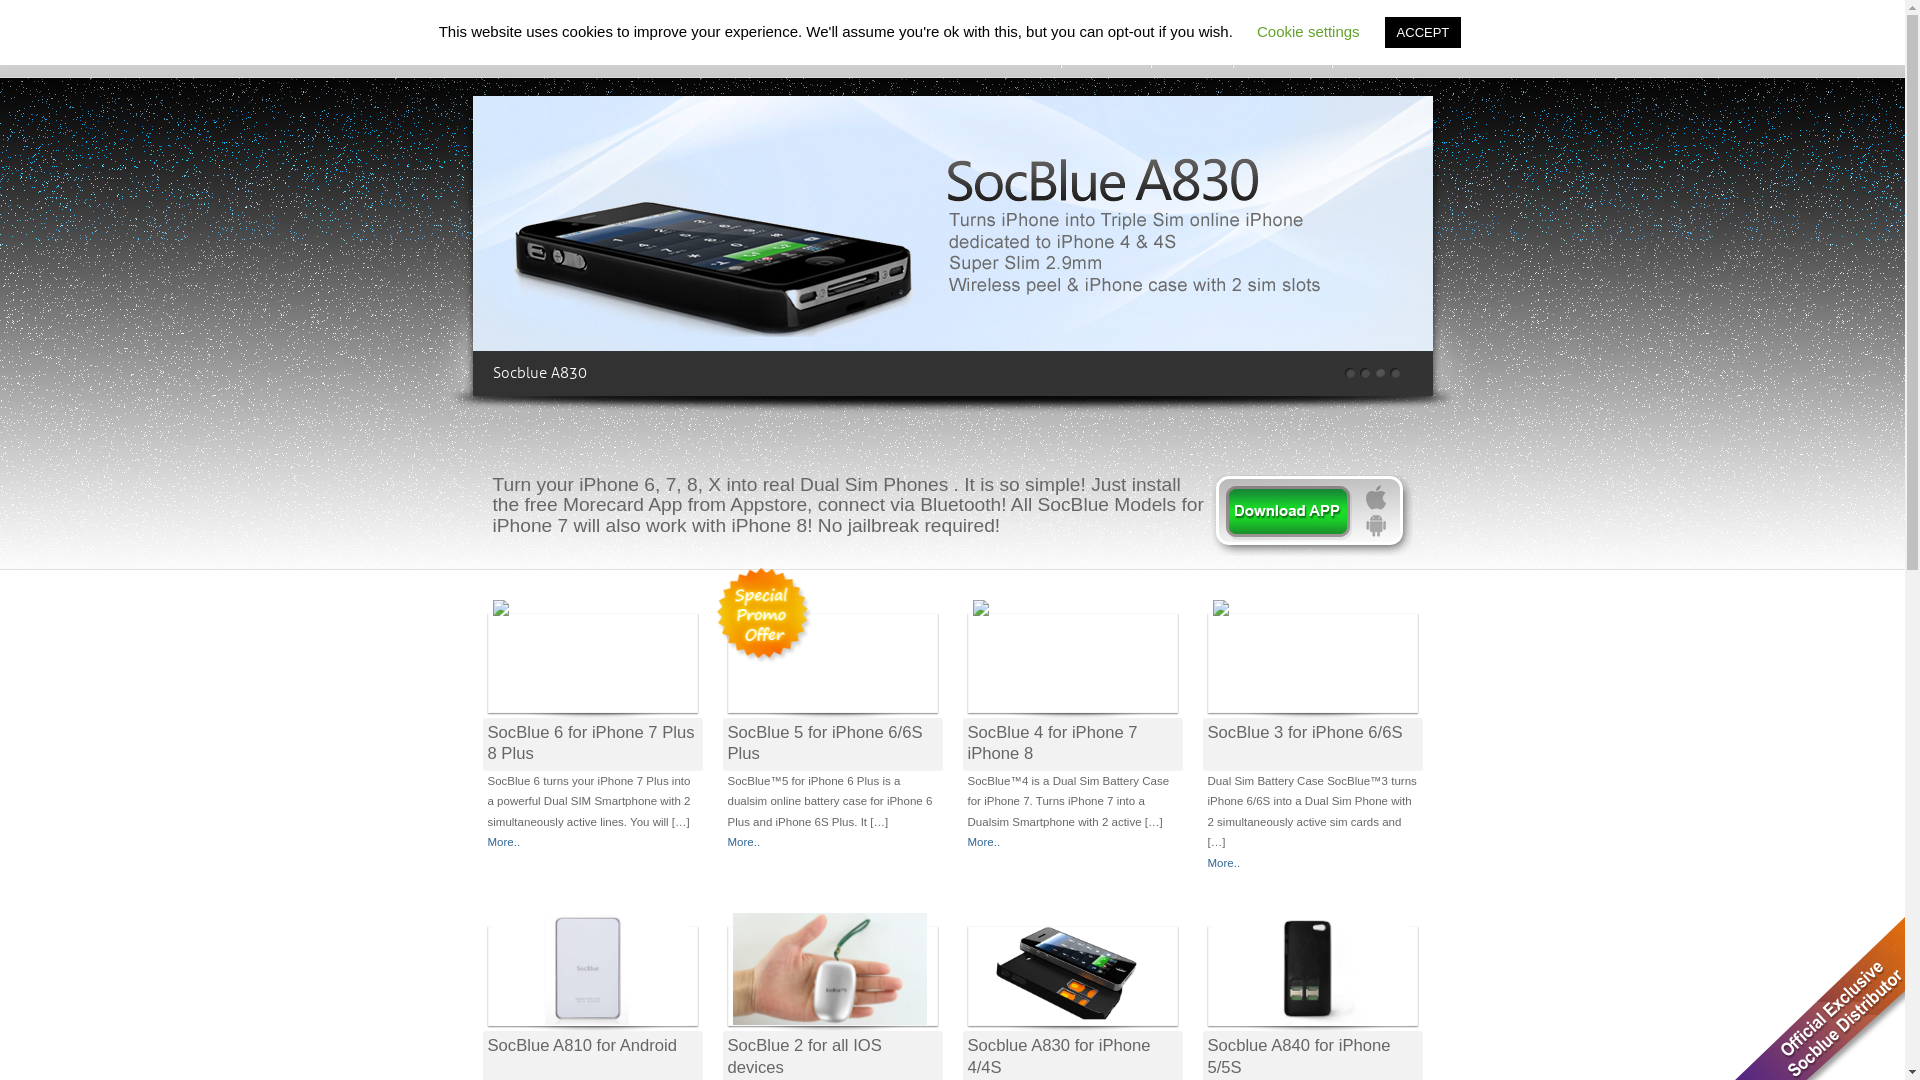  What do you see at coordinates (829, 1030) in the screenshot?
I see `SocBlue 2 for all IOS devices` at bounding box center [829, 1030].